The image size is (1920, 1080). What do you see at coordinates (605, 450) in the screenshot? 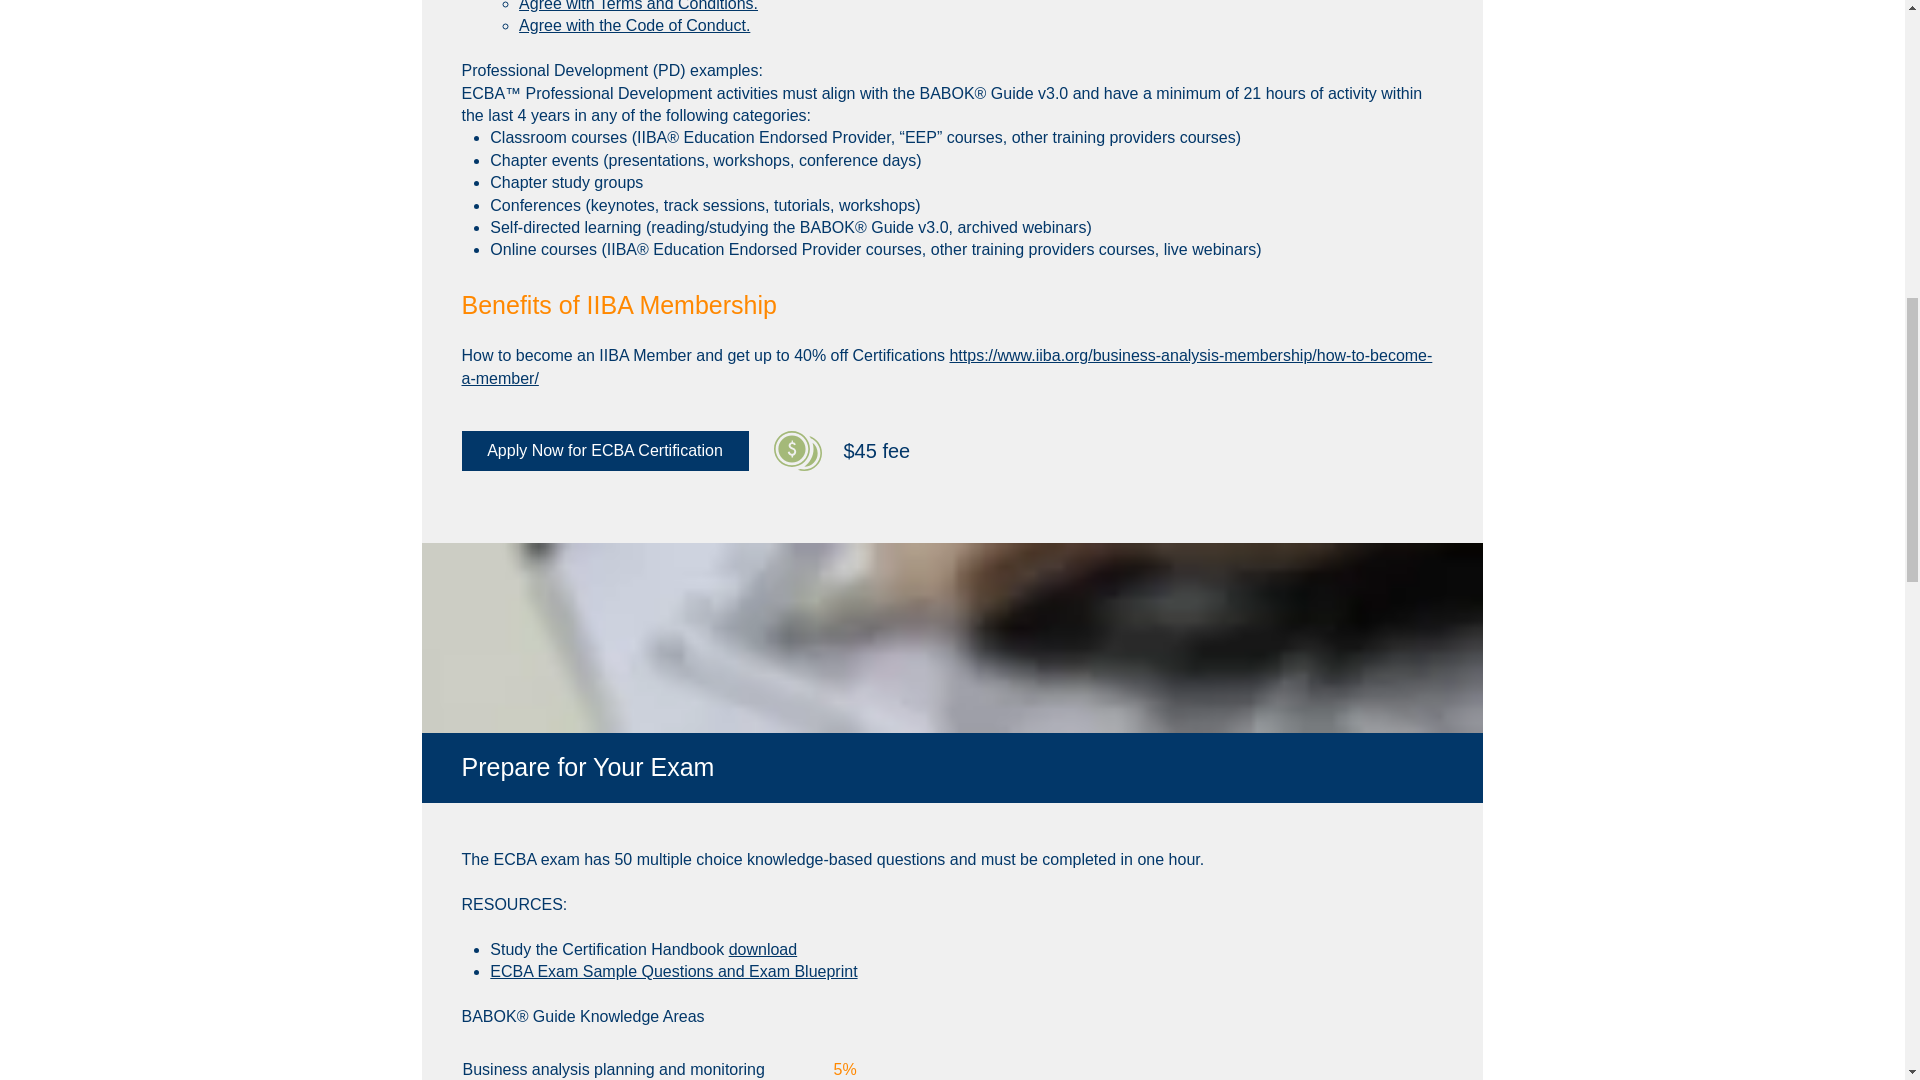
I see `Apply Now for ECBA Certification` at bounding box center [605, 450].